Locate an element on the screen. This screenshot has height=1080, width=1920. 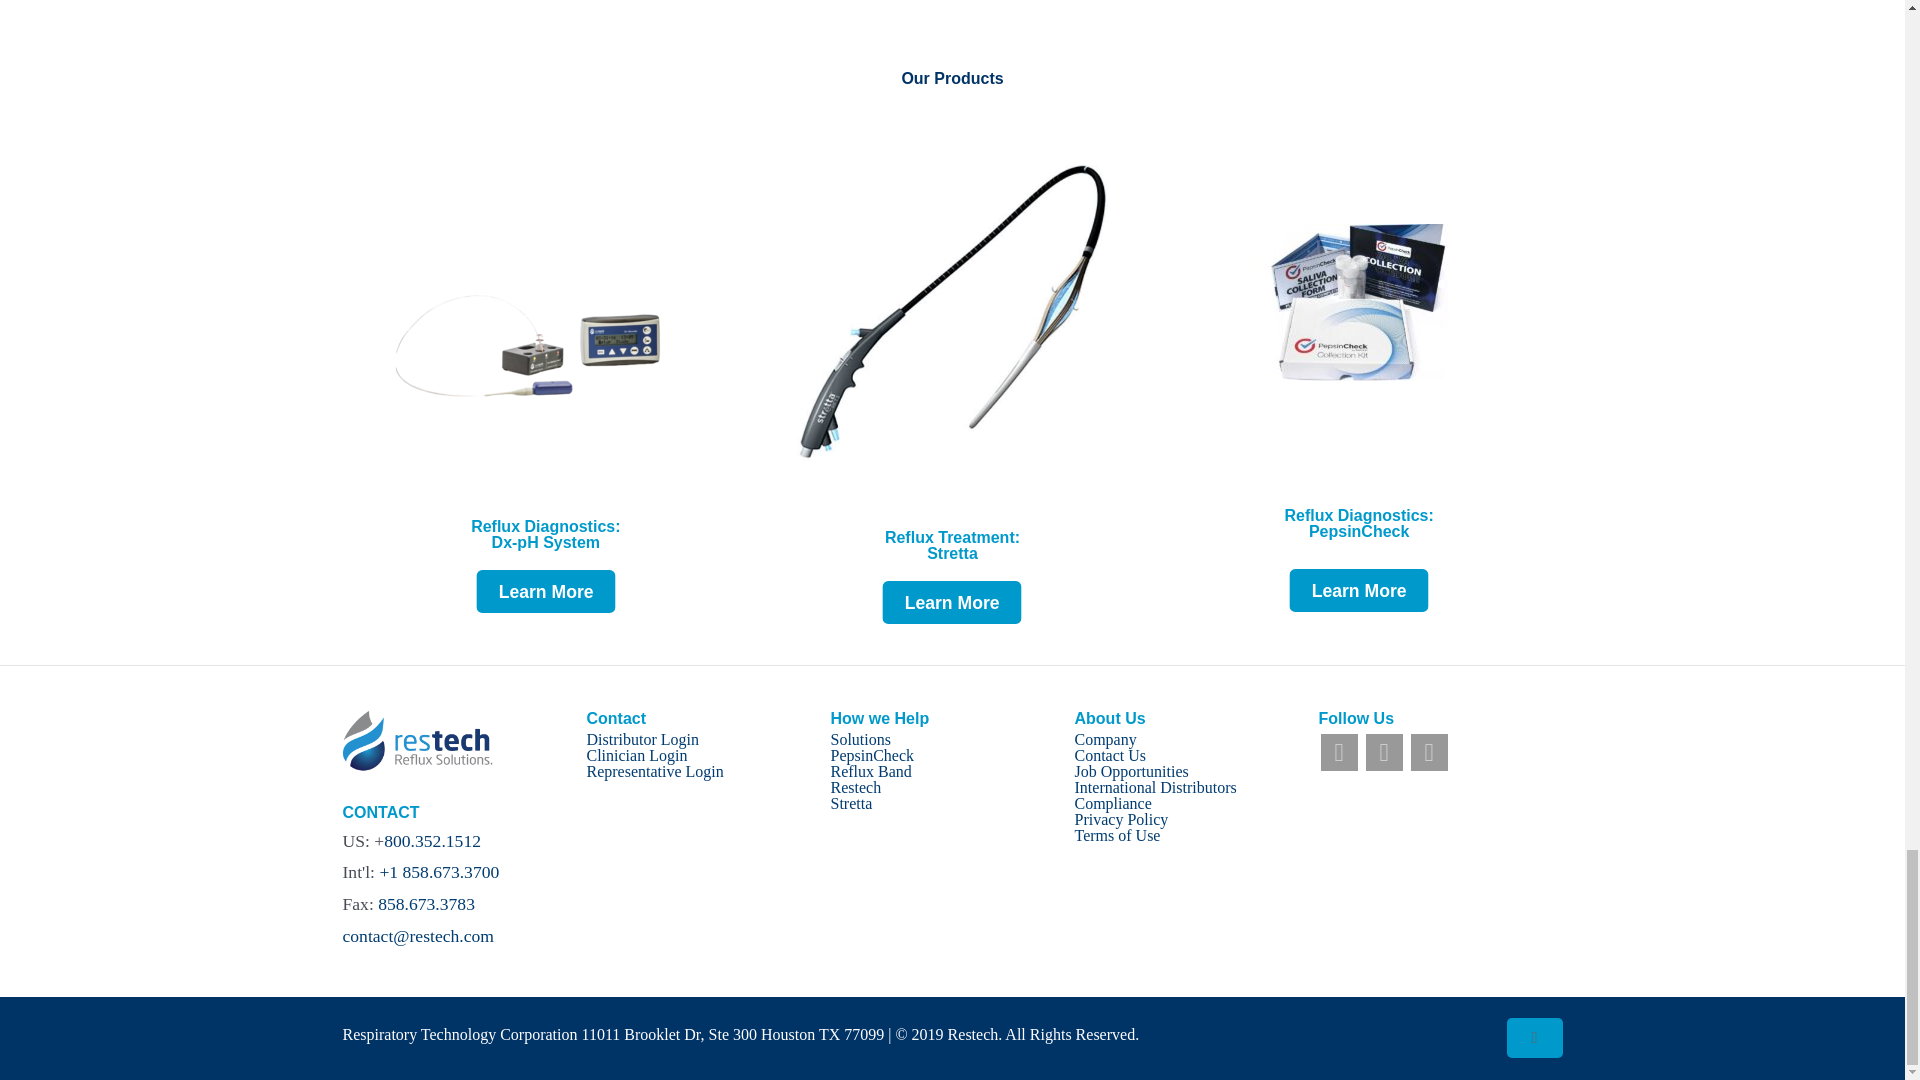
858.673.3783 is located at coordinates (426, 904).